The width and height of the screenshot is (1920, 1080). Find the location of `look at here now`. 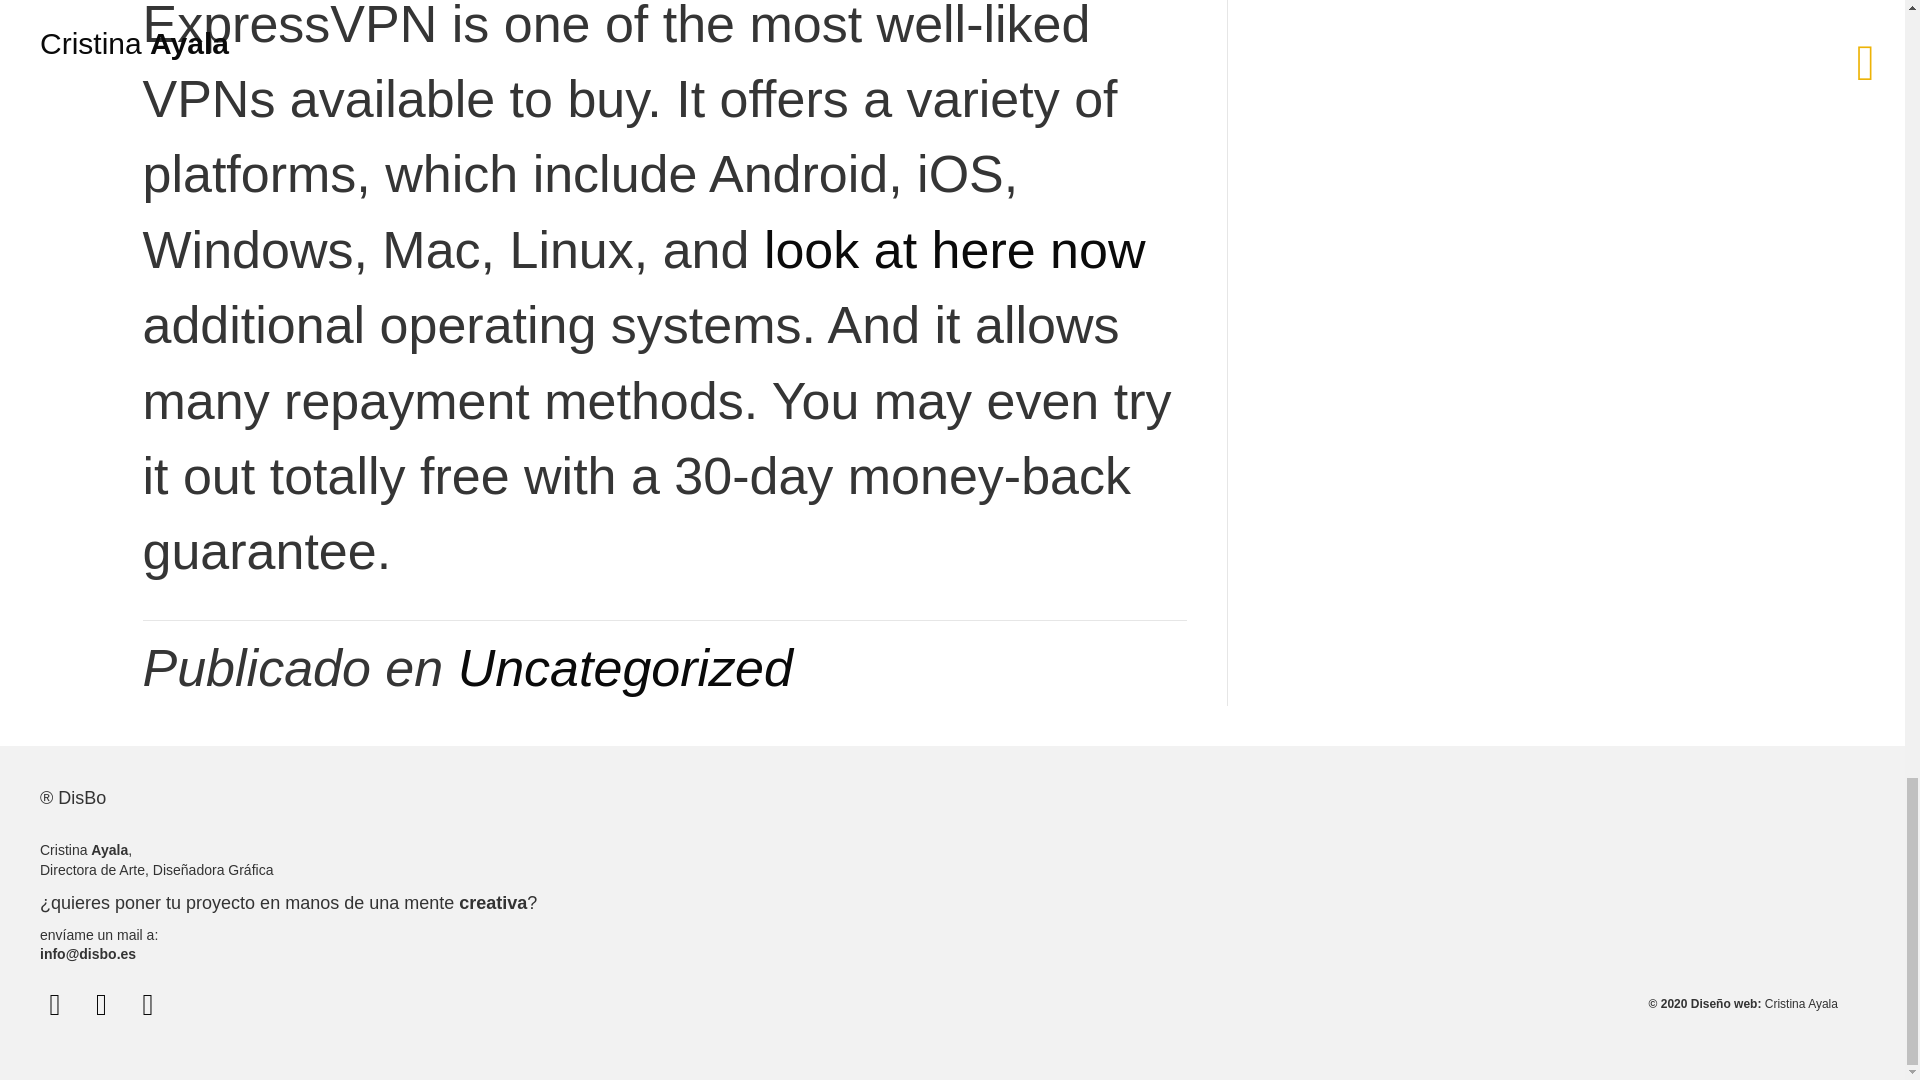

look at here now is located at coordinates (955, 250).